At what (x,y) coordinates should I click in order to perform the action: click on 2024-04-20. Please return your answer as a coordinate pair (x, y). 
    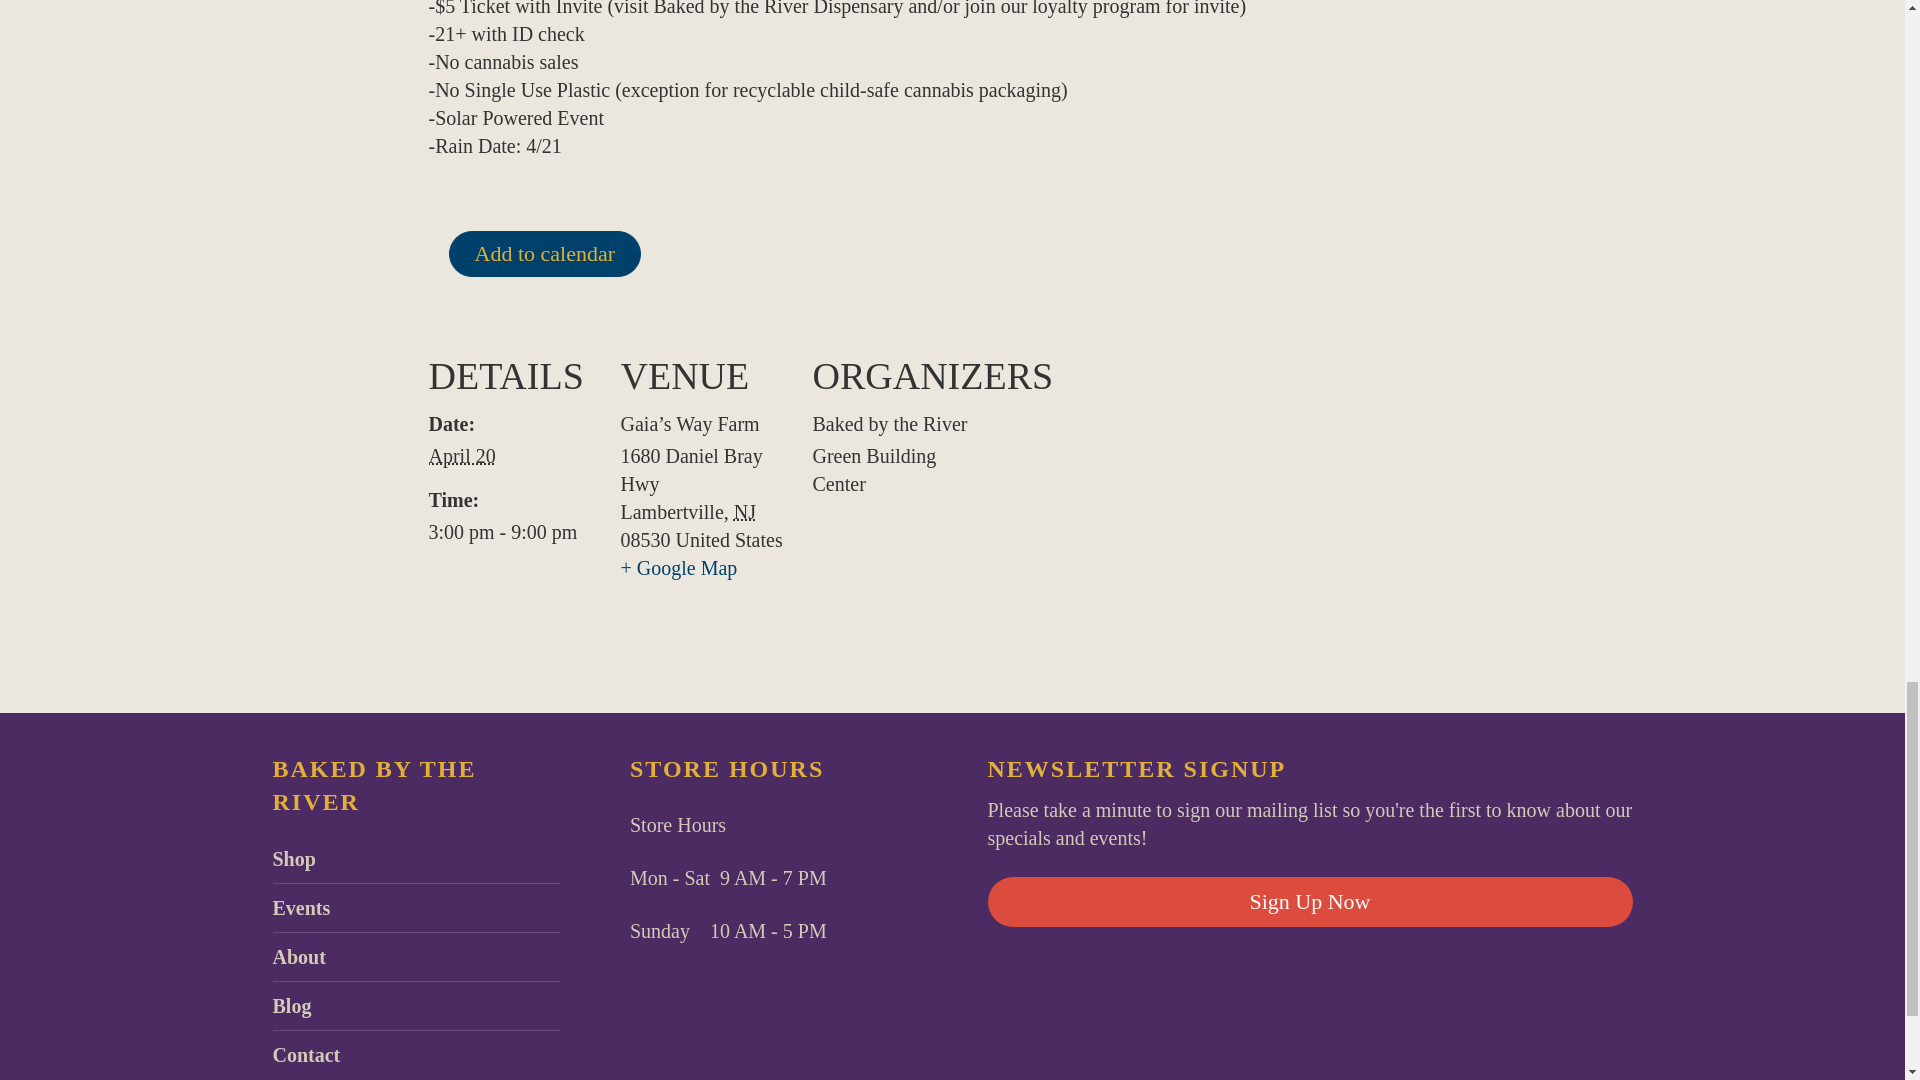
    Looking at the image, I should click on (462, 455).